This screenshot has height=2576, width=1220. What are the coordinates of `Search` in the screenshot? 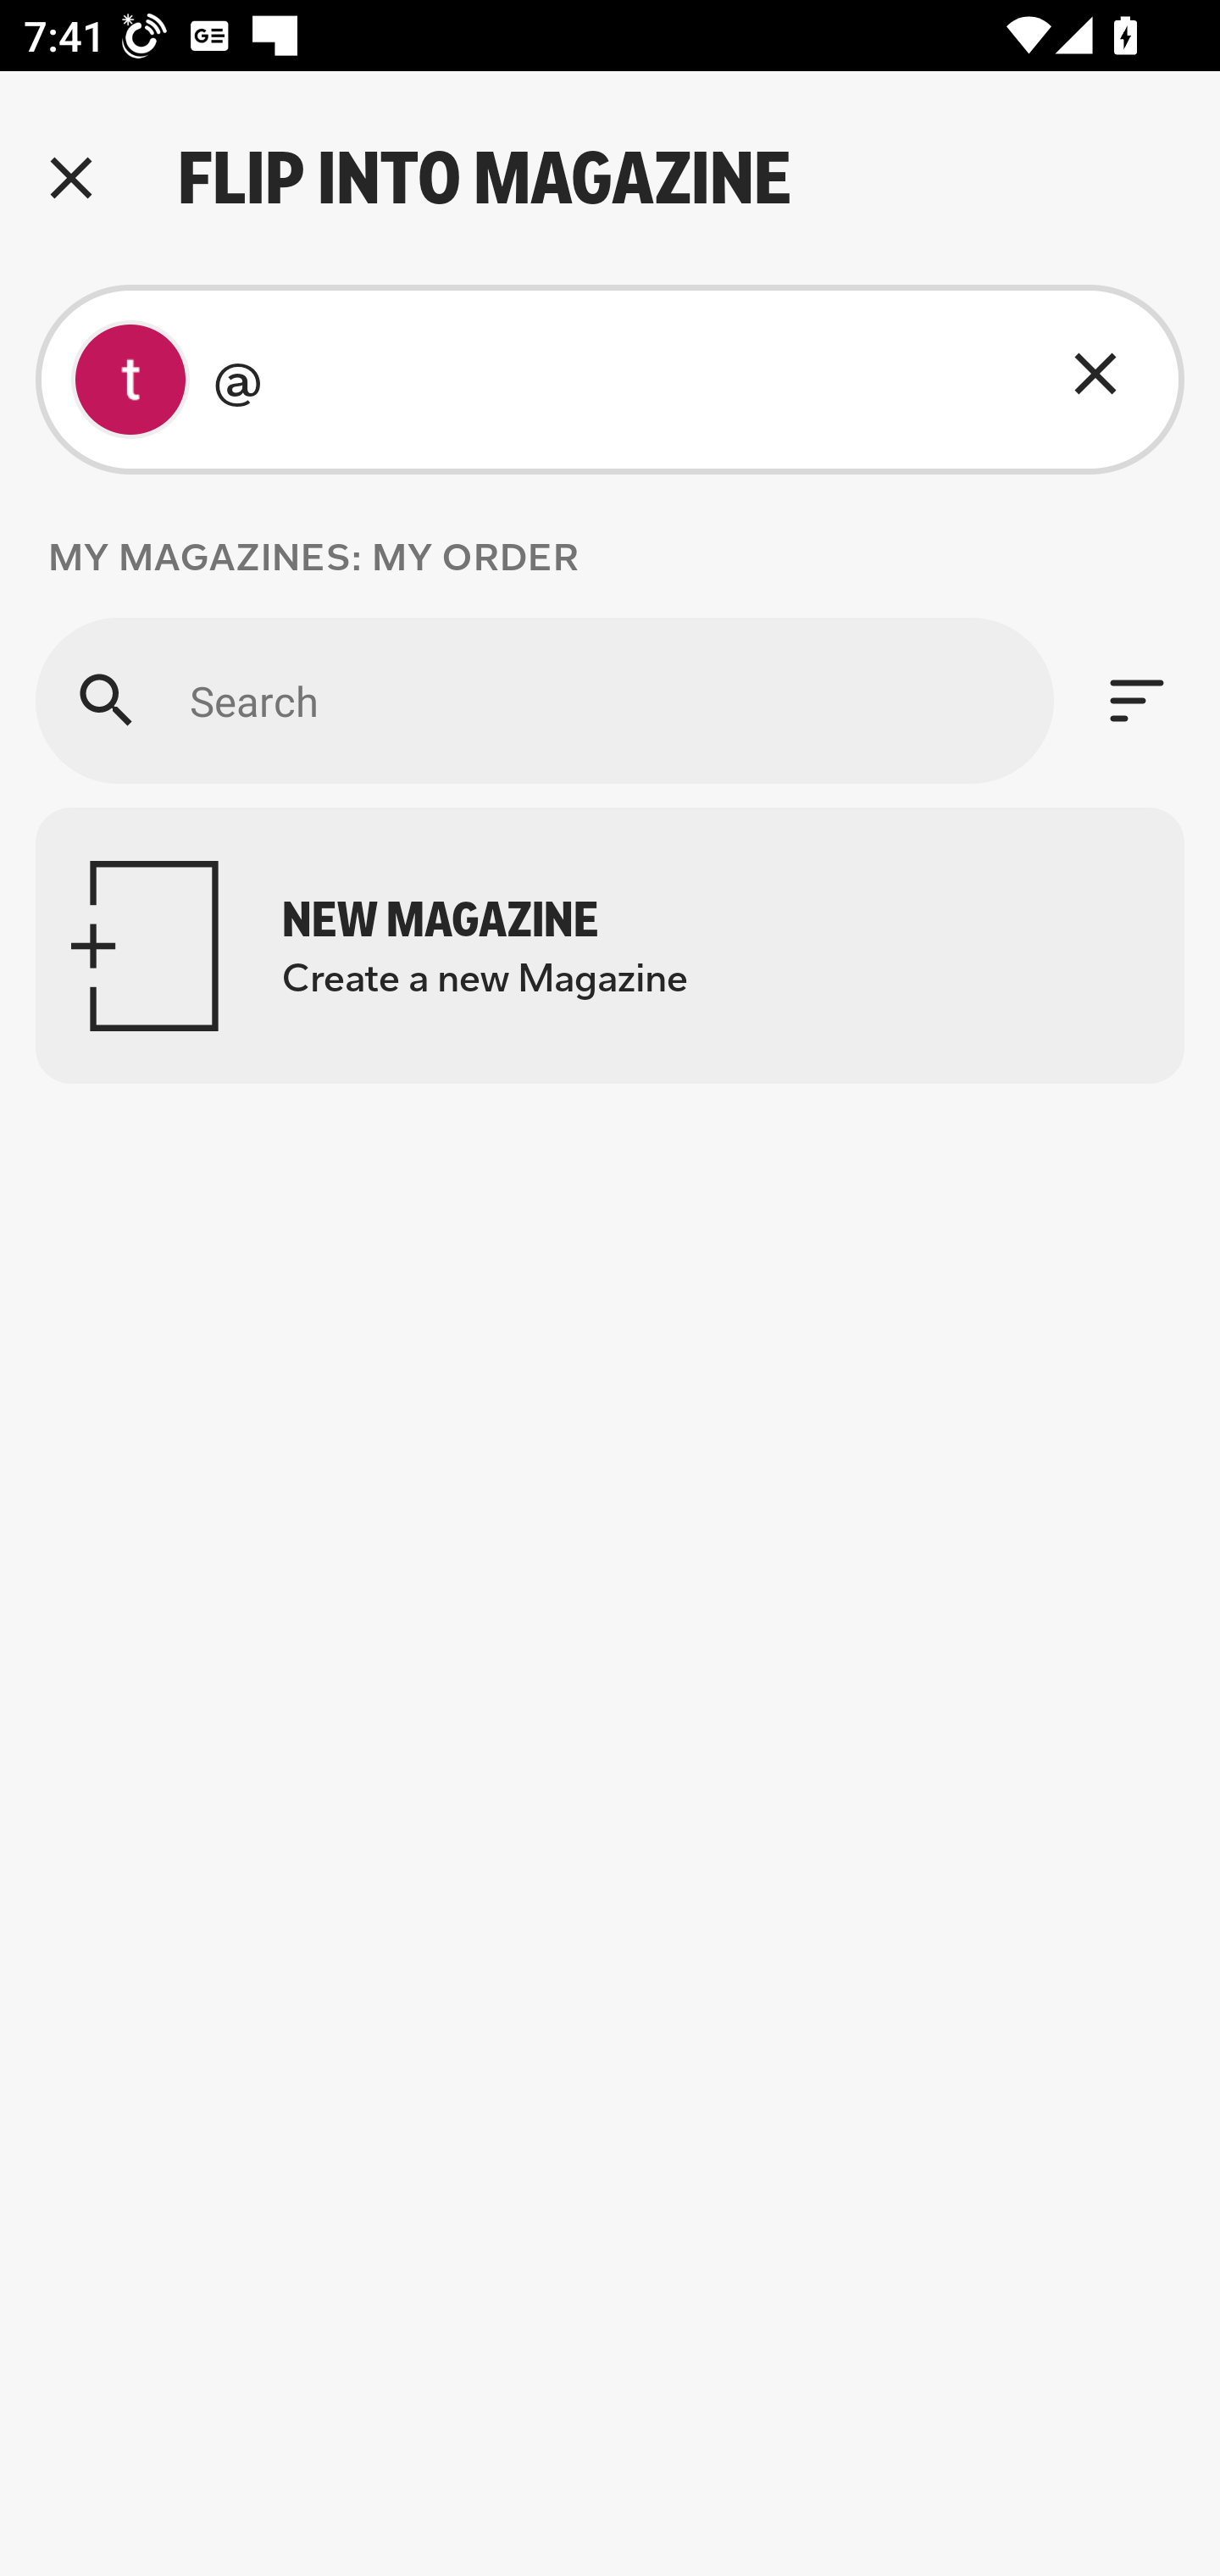 It's located at (544, 700).